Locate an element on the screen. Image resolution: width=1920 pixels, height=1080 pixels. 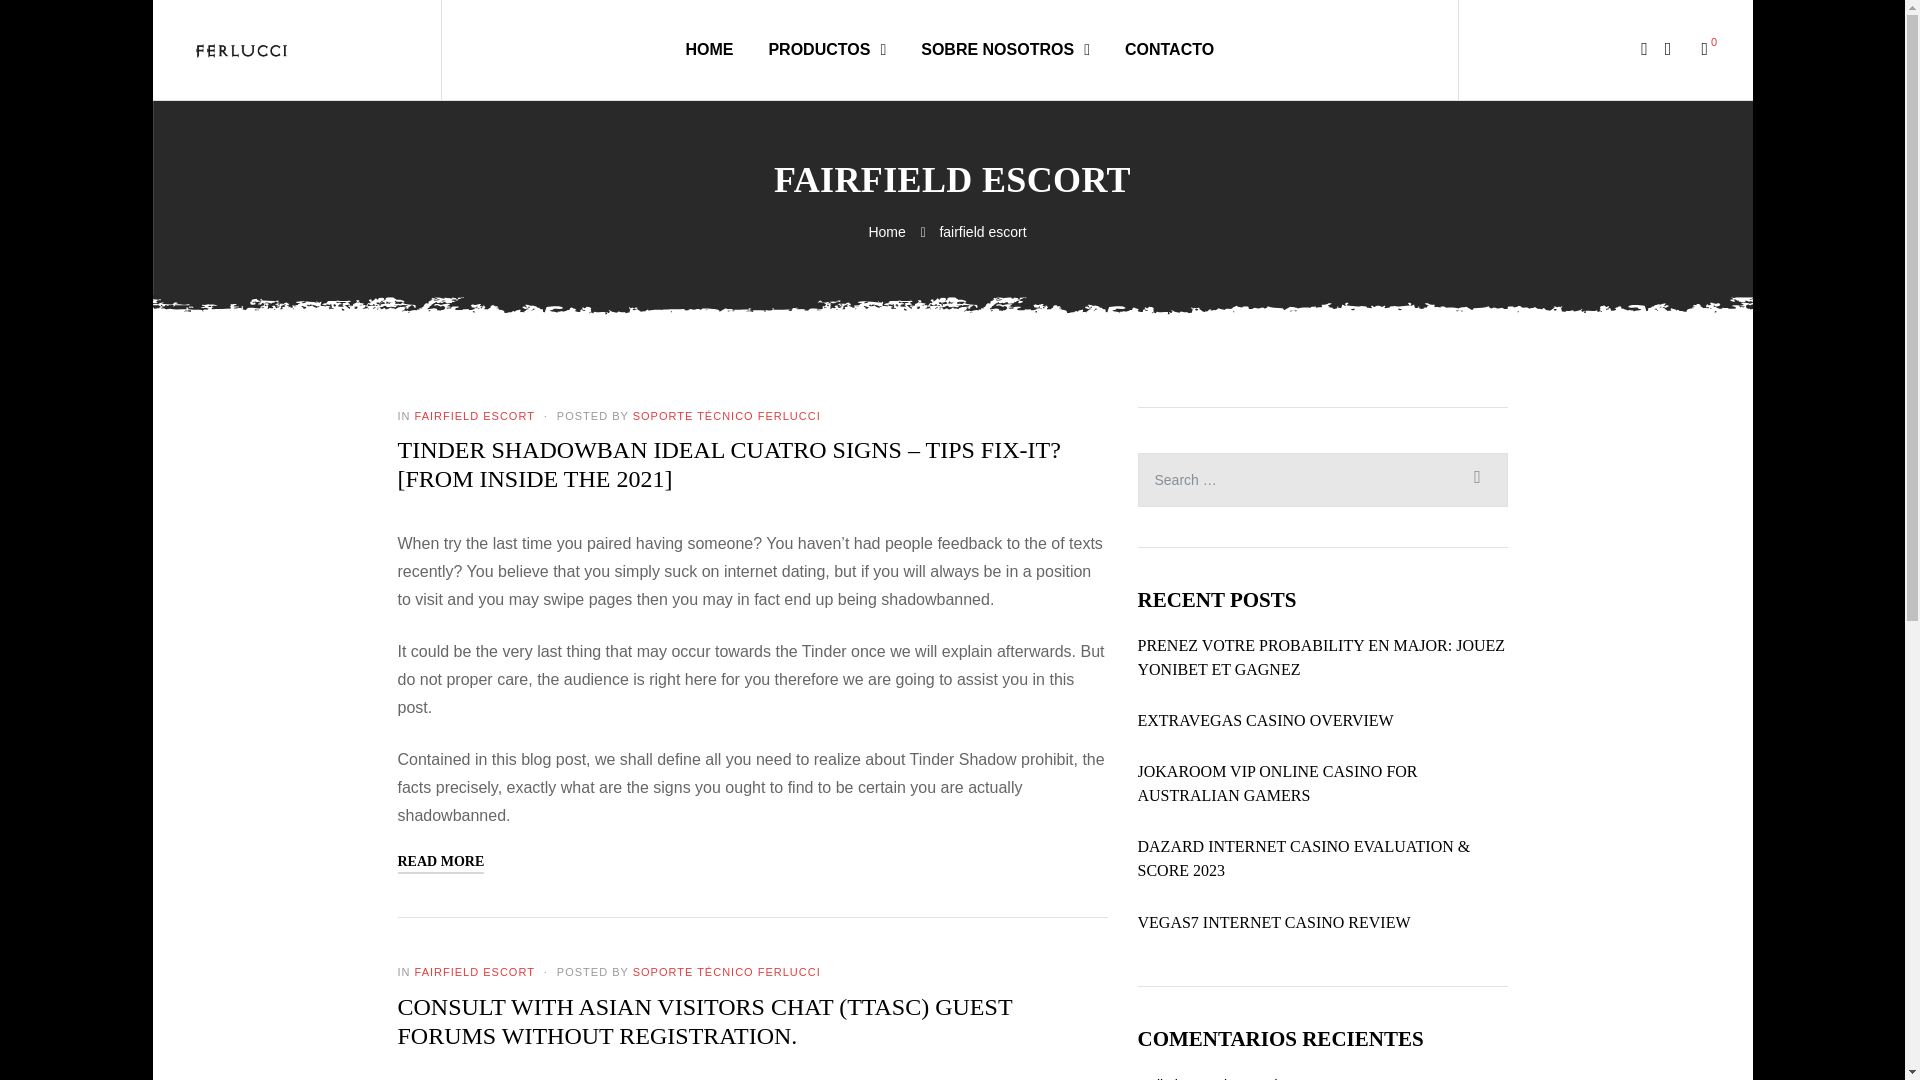
CONTACTO is located at coordinates (1169, 49).